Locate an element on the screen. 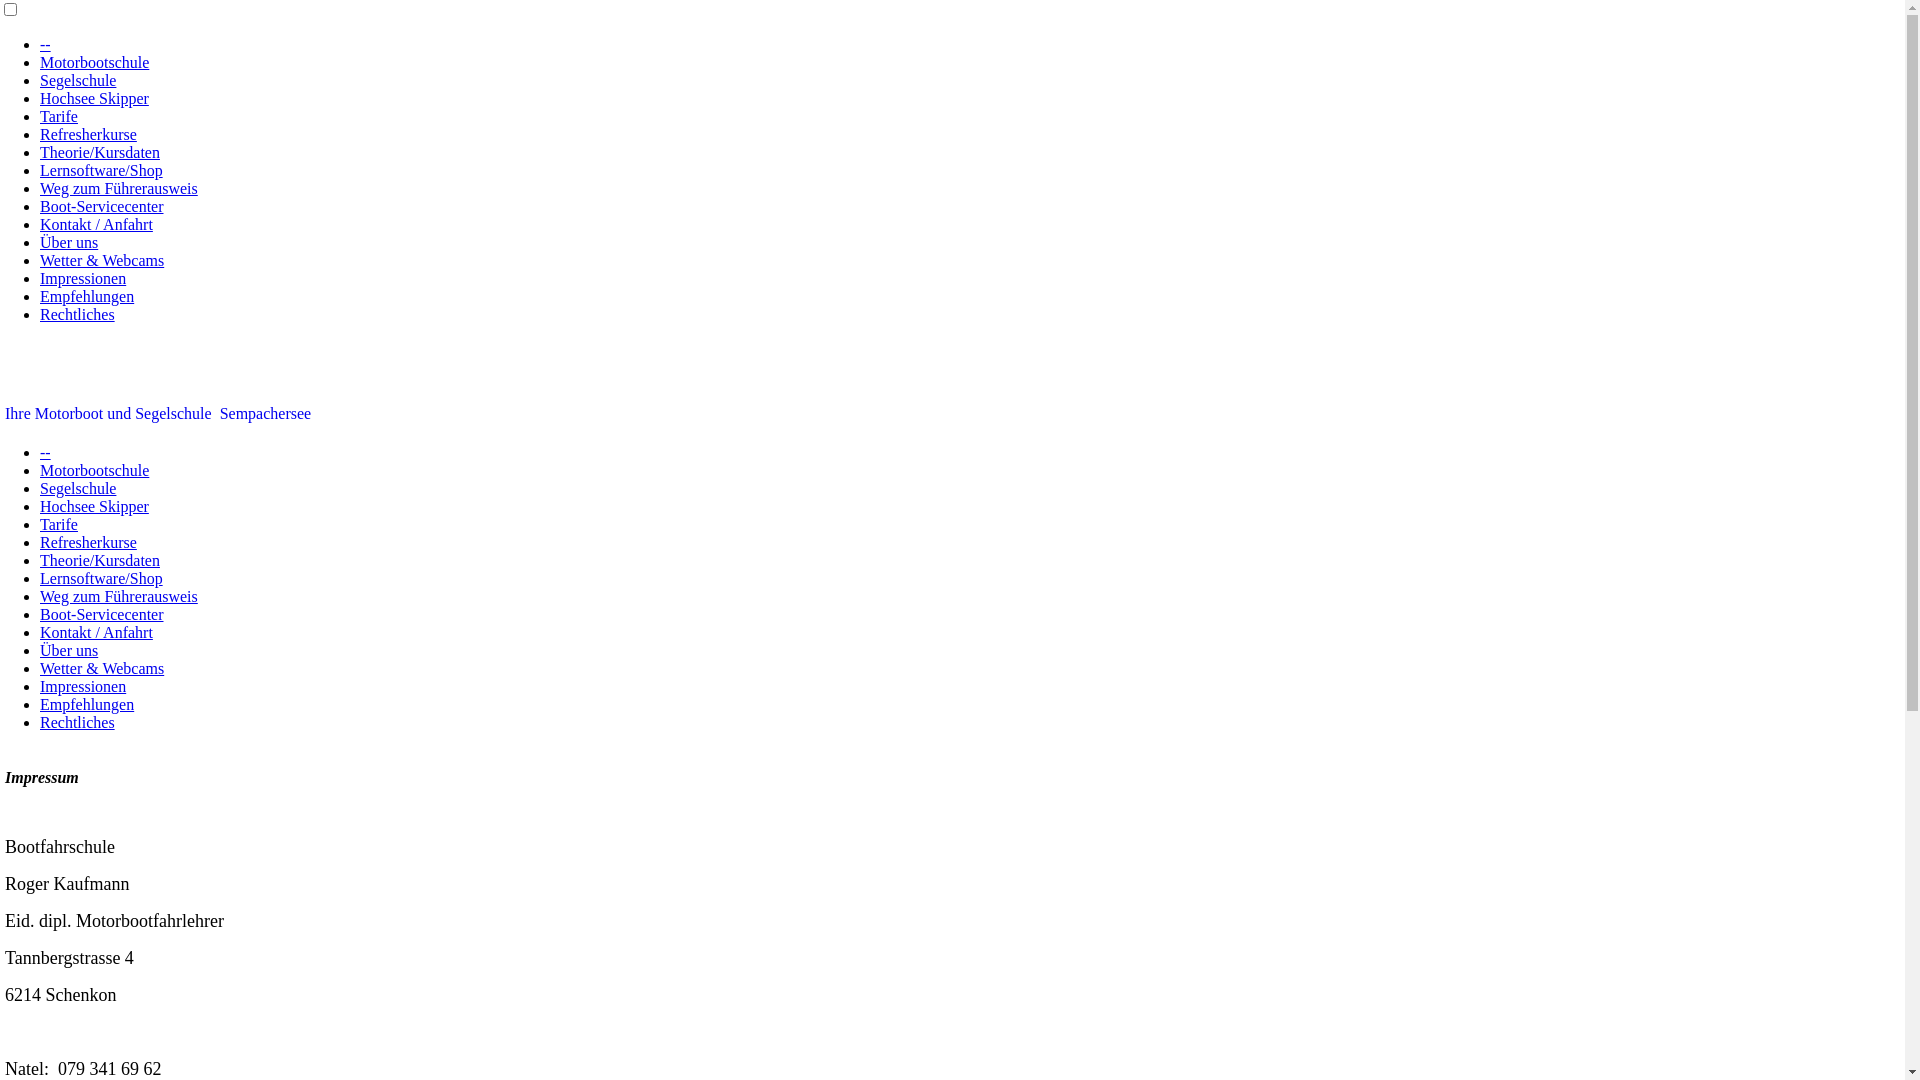 The width and height of the screenshot is (1920, 1080). Boot-Servicecenter is located at coordinates (102, 614).